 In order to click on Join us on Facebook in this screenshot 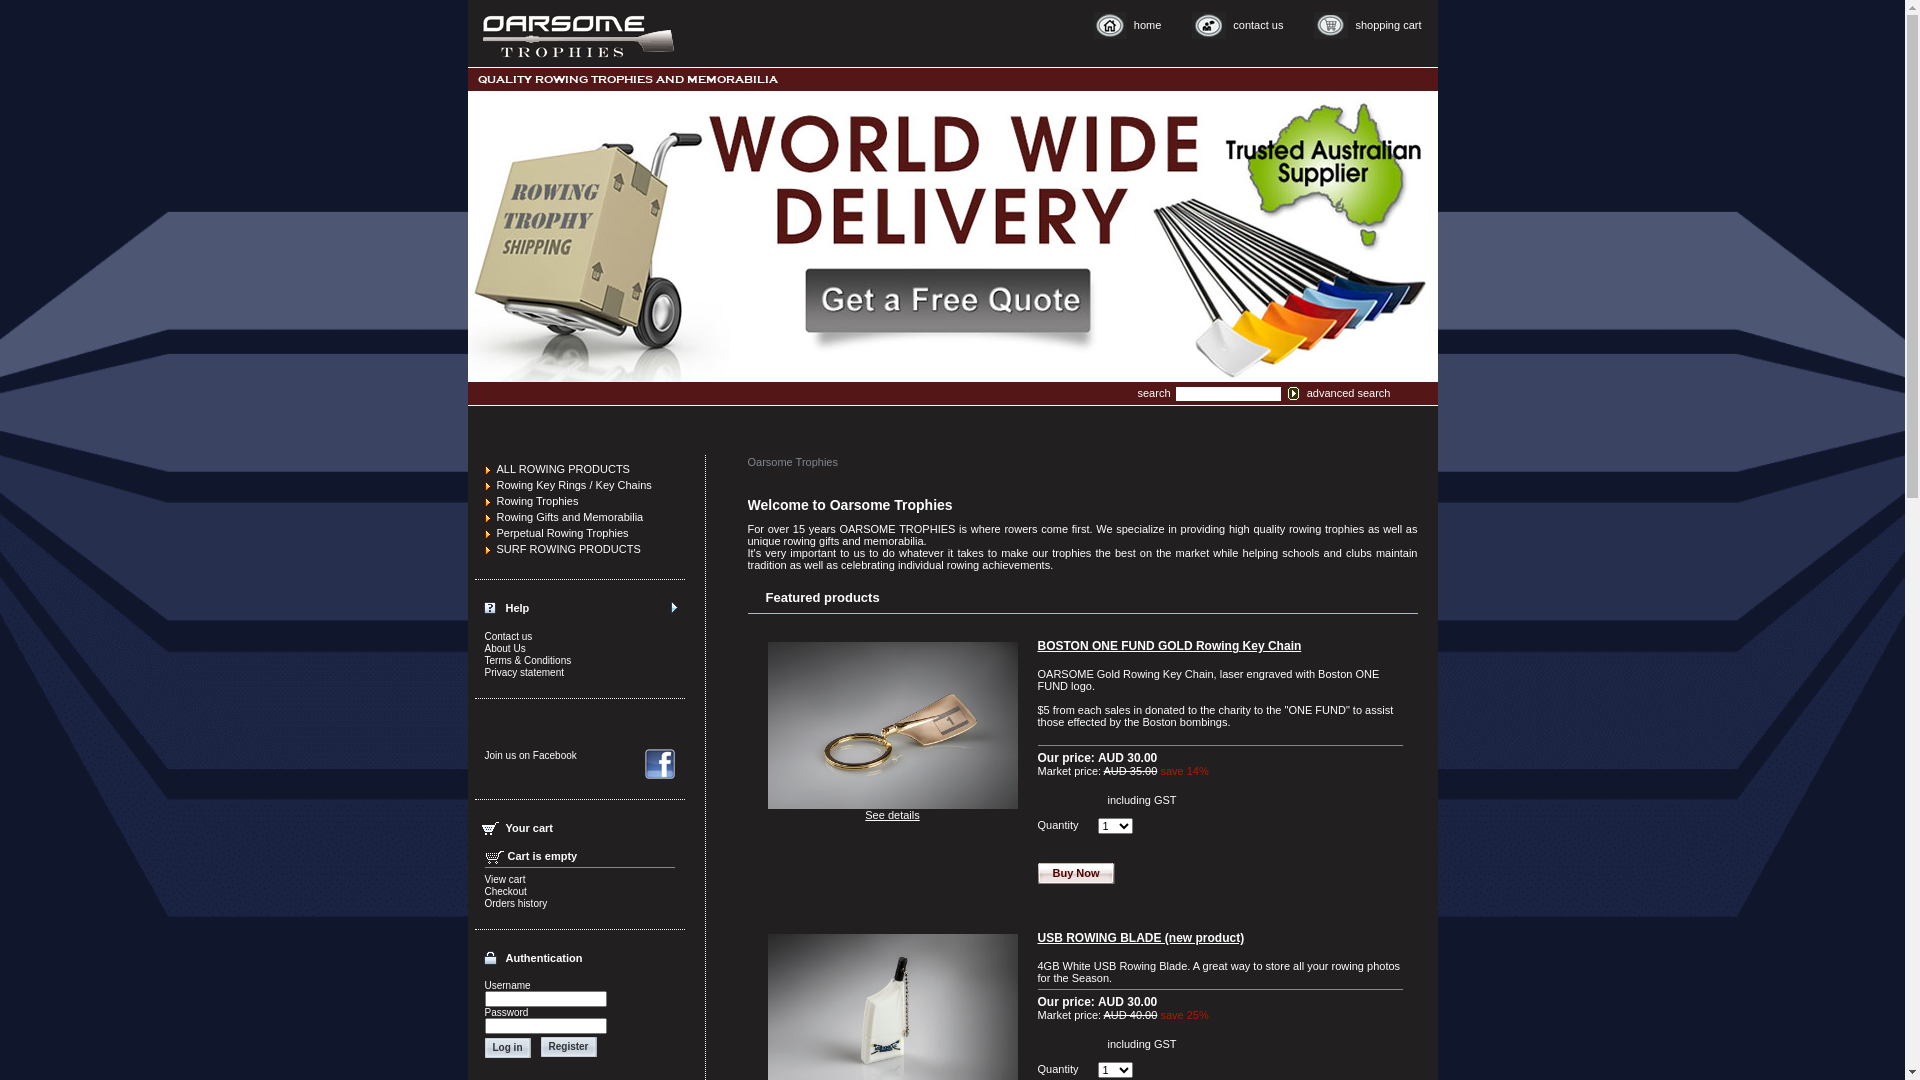, I will do `click(530, 756)`.